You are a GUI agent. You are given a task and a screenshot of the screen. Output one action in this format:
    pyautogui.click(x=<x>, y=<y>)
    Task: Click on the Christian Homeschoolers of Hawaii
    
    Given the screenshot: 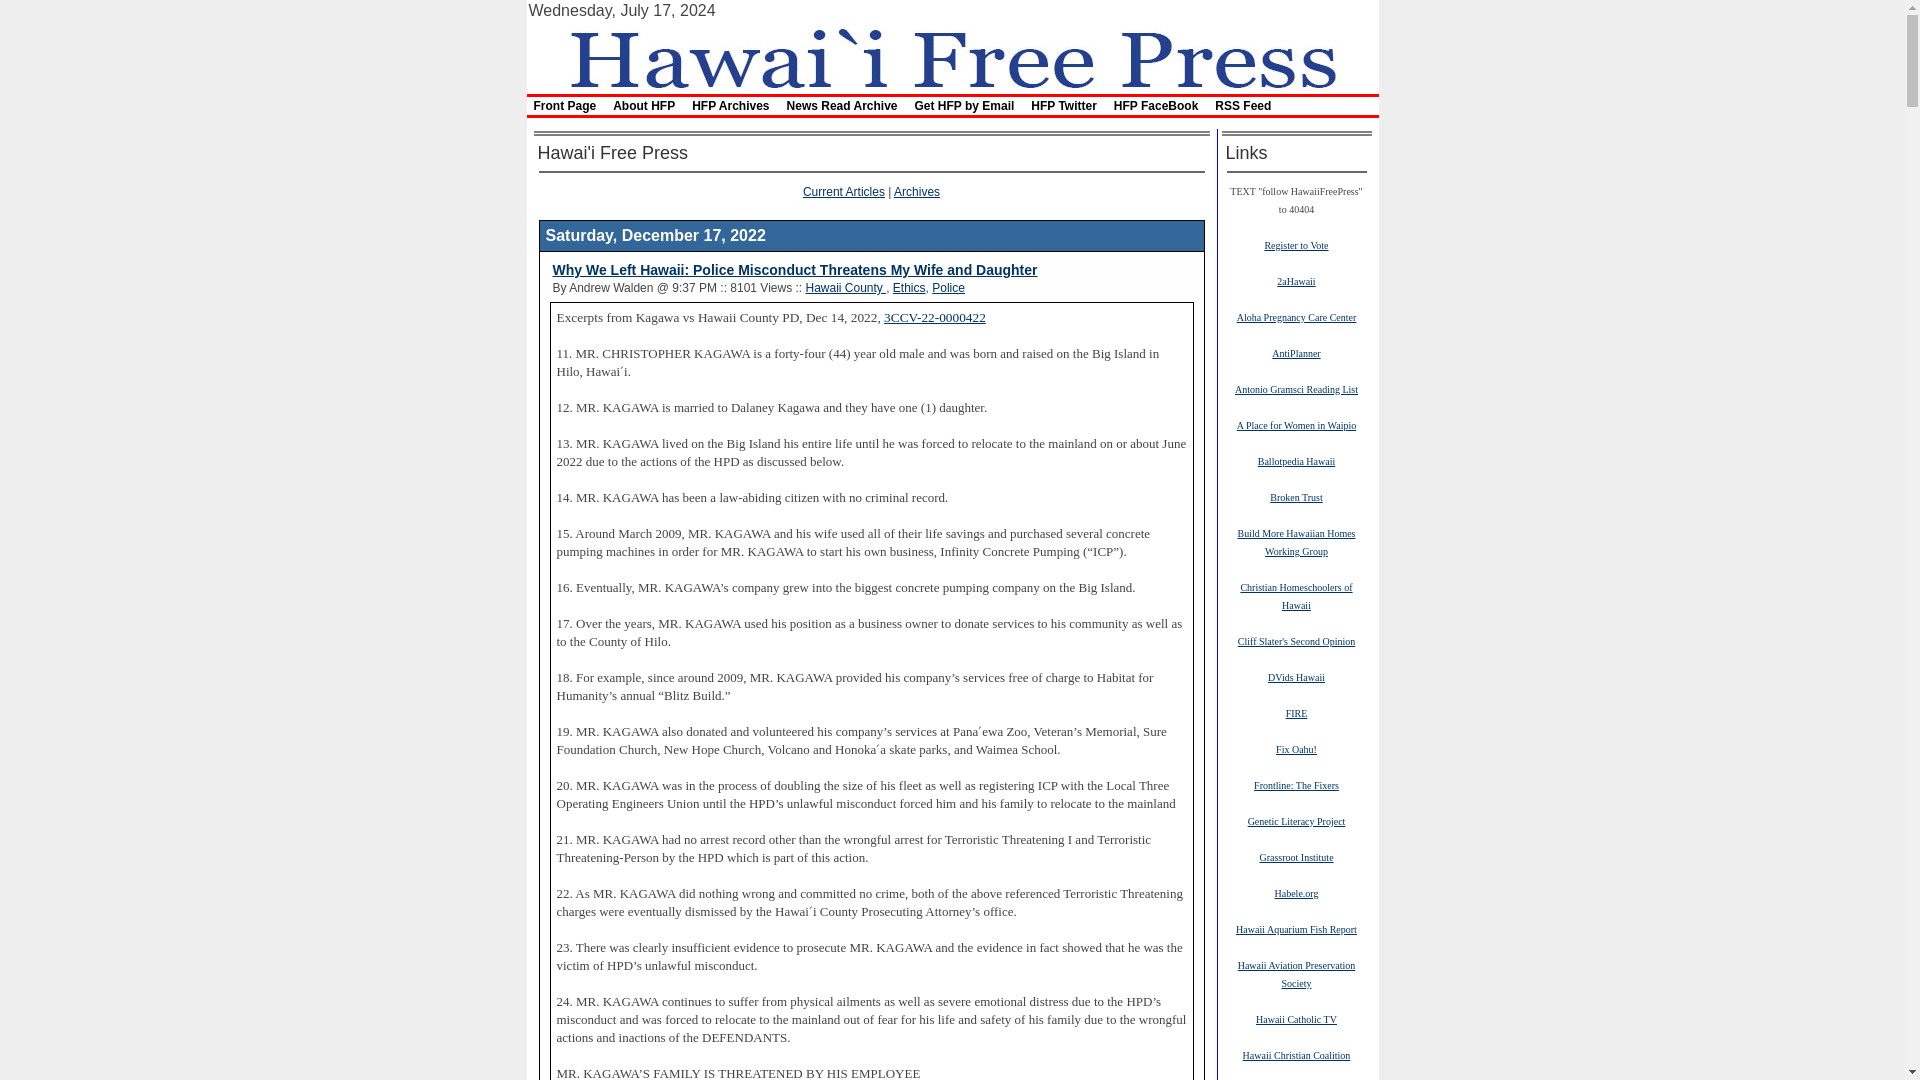 What is the action you would take?
    pyautogui.click(x=1296, y=596)
    